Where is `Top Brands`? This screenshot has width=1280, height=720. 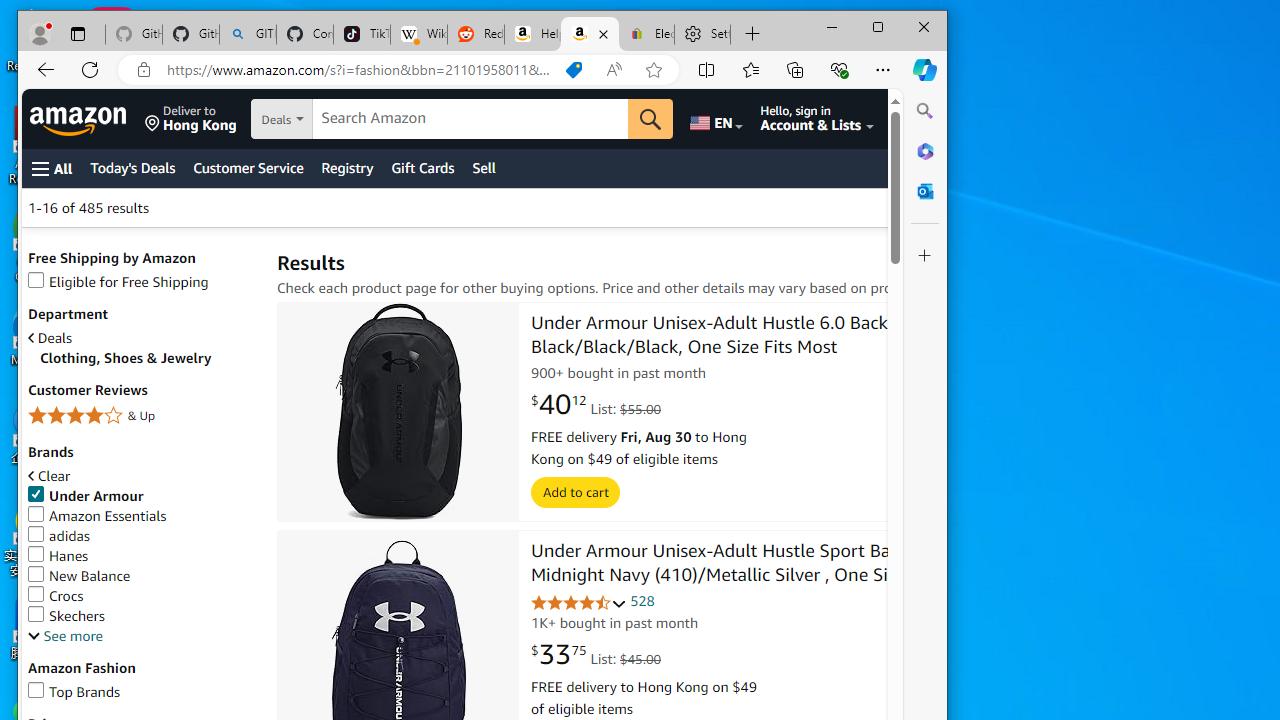 Top Brands is located at coordinates (74, 692).